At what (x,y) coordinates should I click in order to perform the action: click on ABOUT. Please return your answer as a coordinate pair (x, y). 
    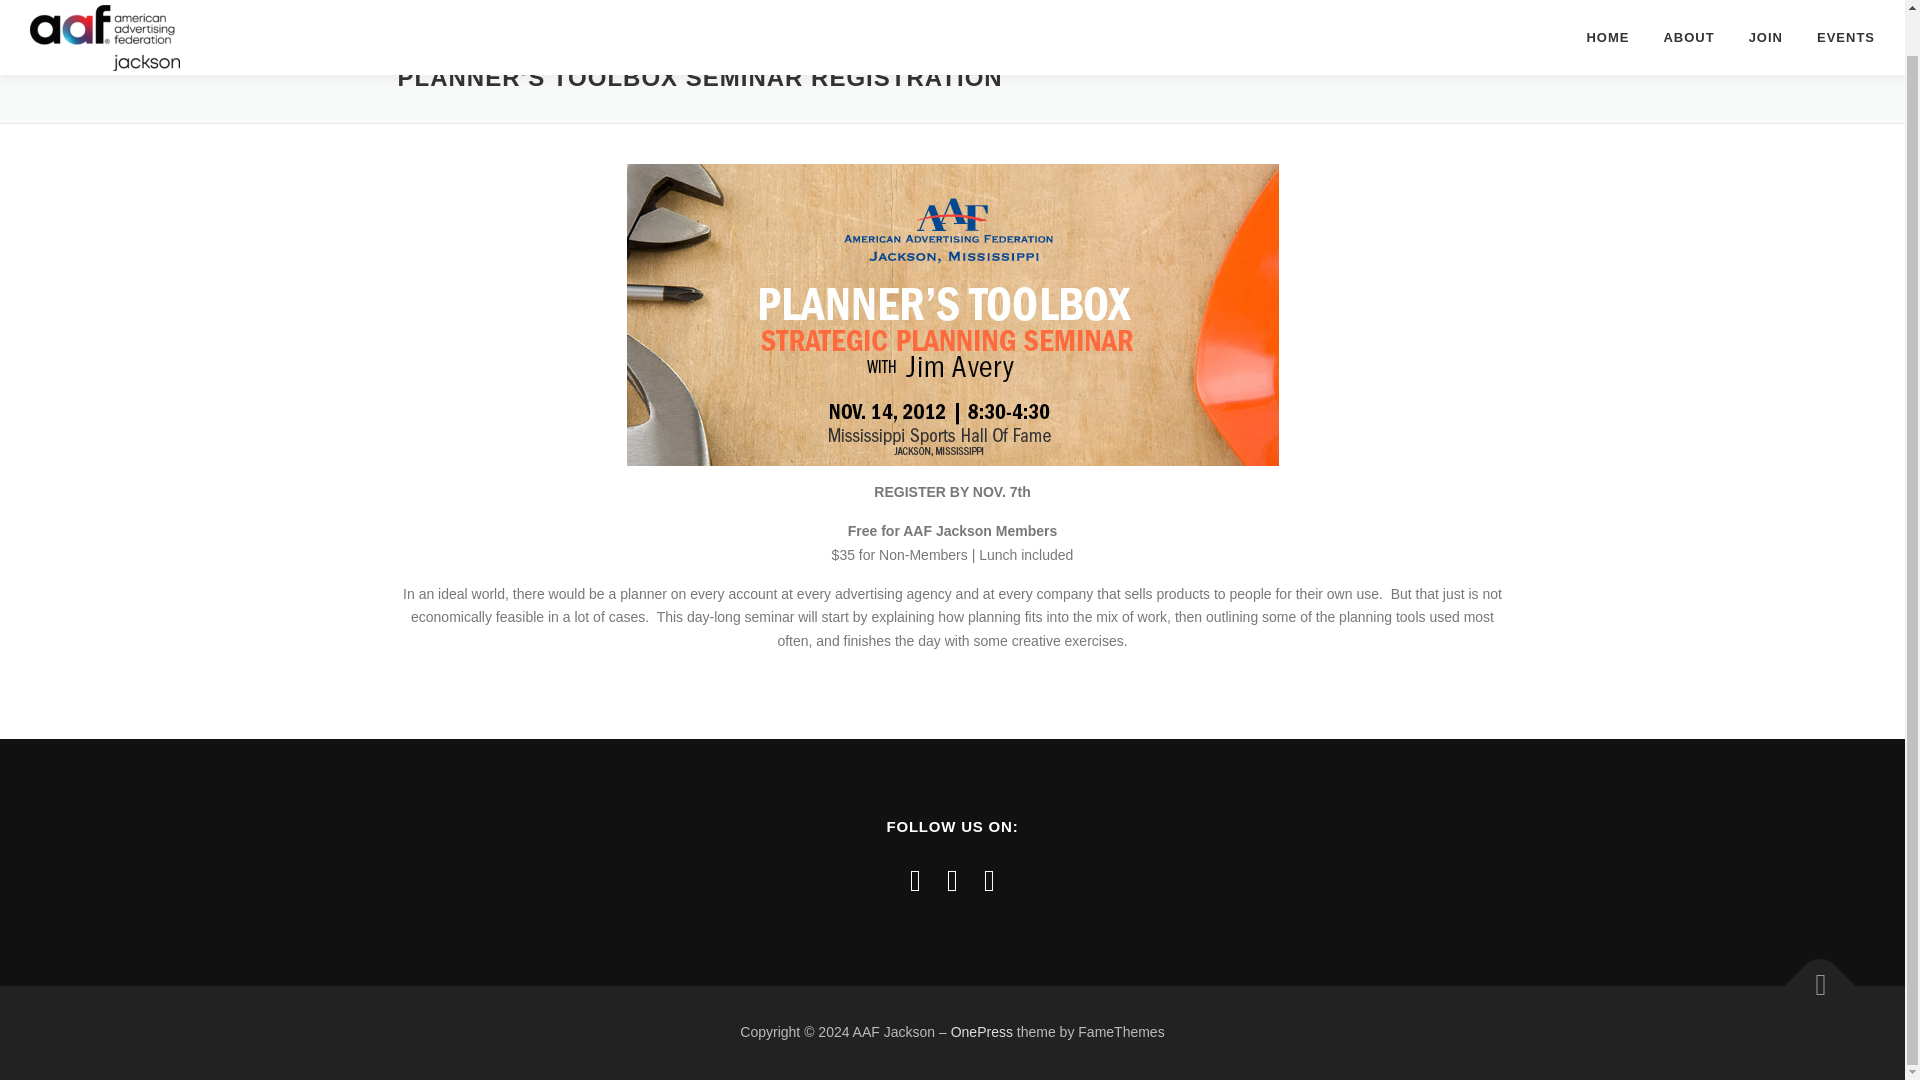
    Looking at the image, I should click on (1688, 16).